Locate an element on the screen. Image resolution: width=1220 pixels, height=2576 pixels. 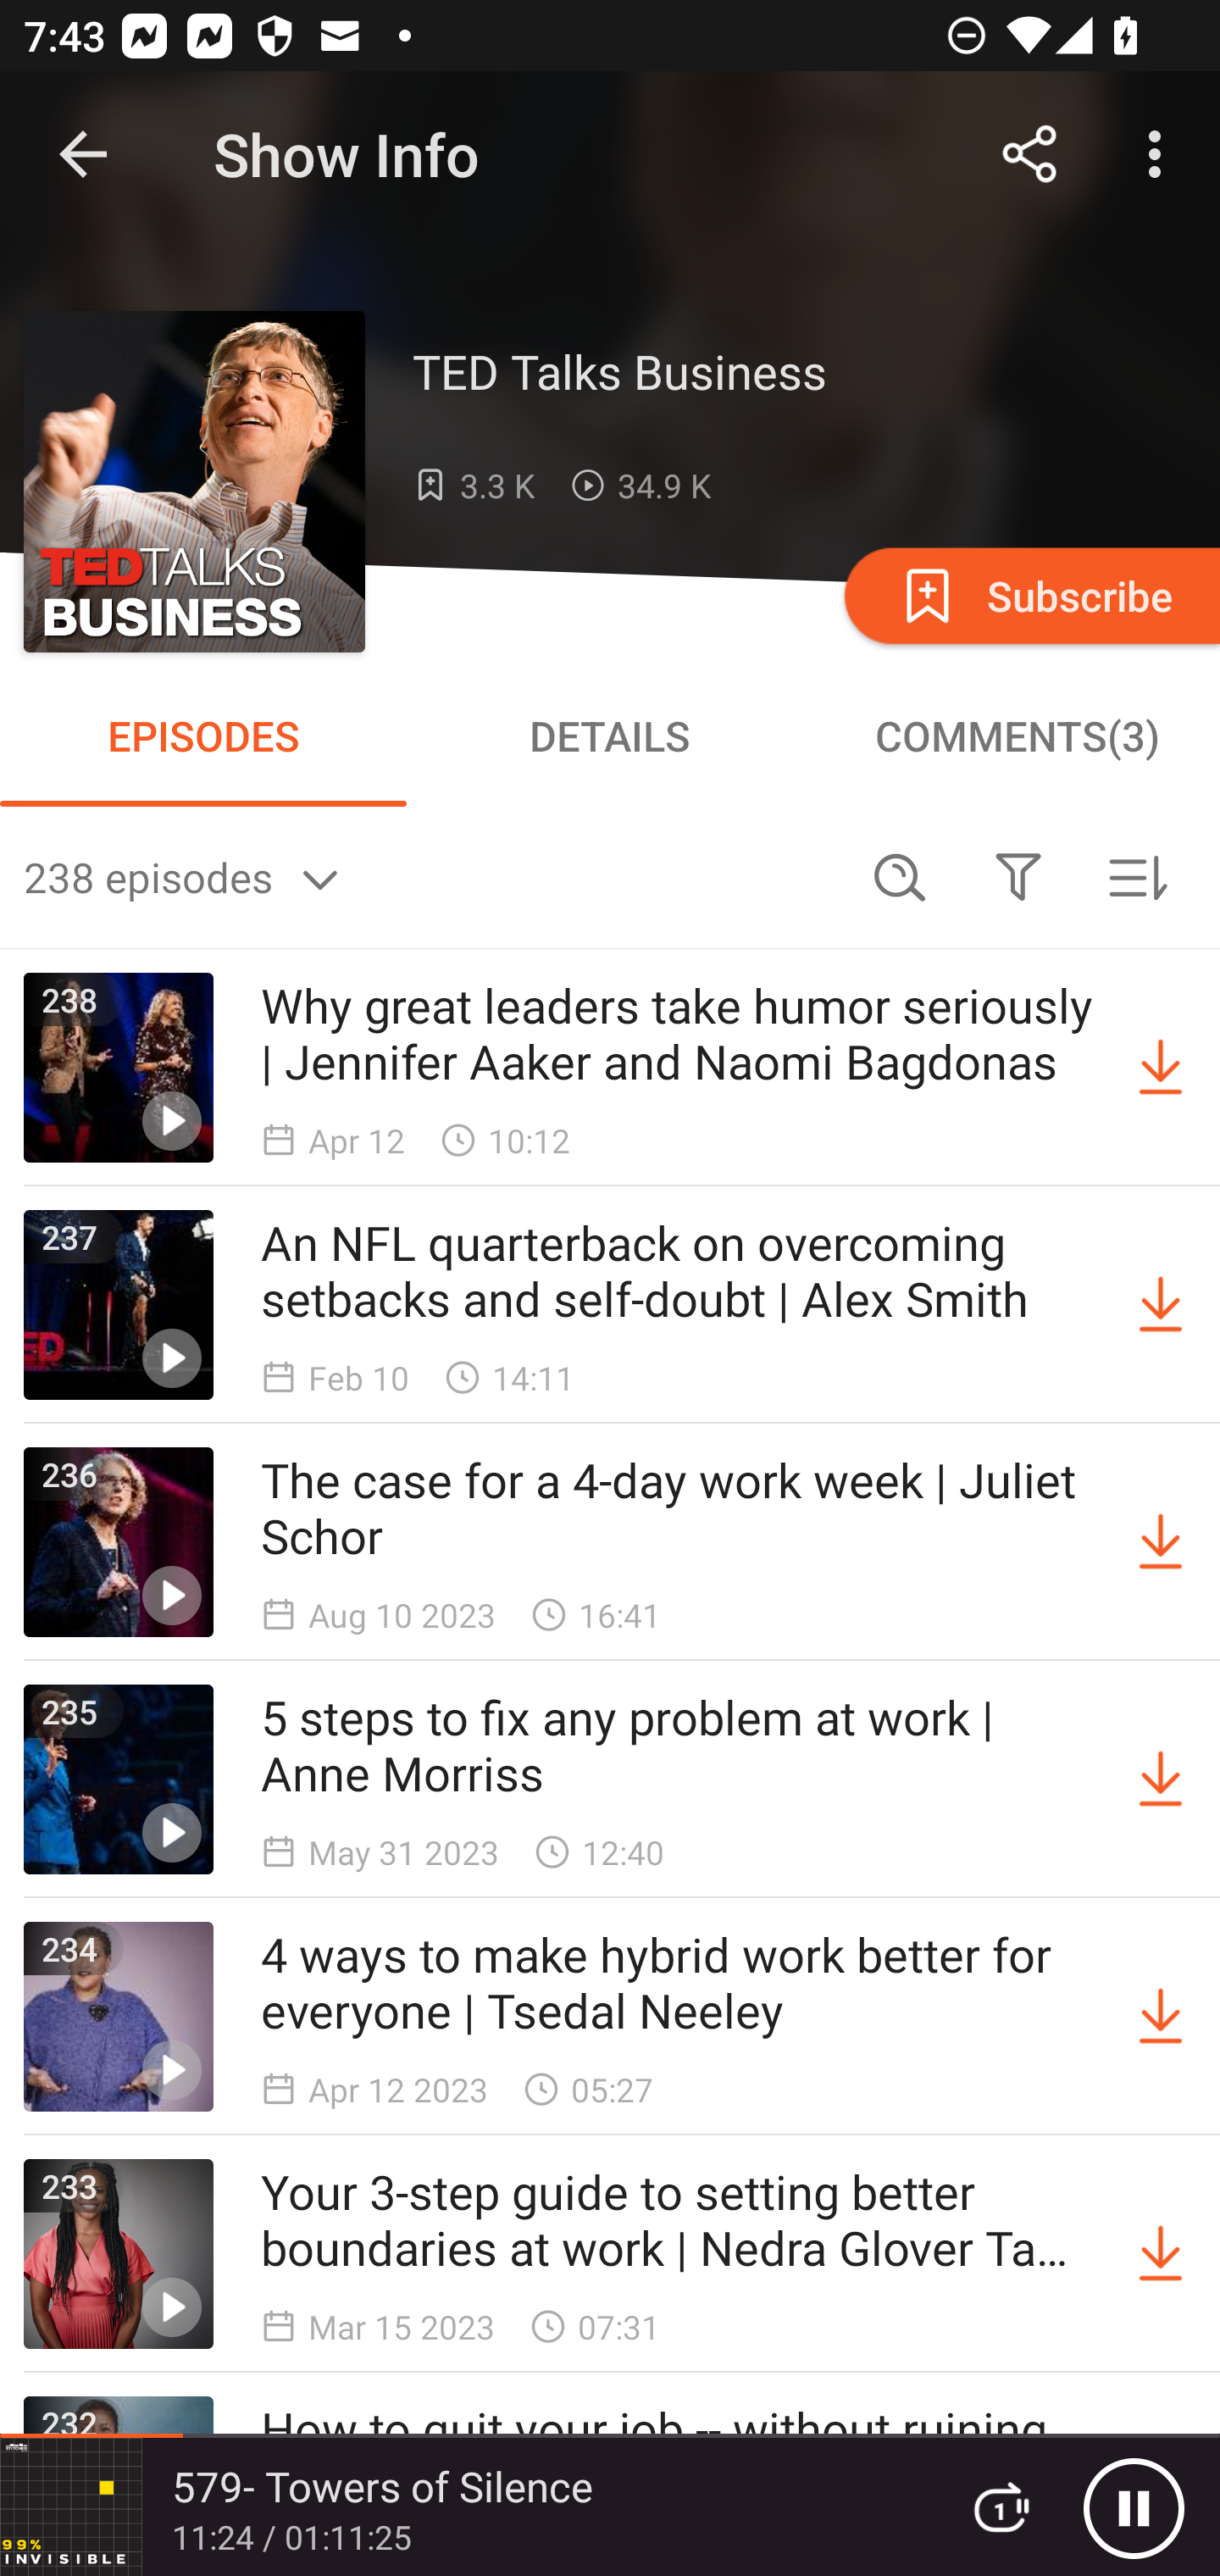
 is located at coordinates (1018, 876).